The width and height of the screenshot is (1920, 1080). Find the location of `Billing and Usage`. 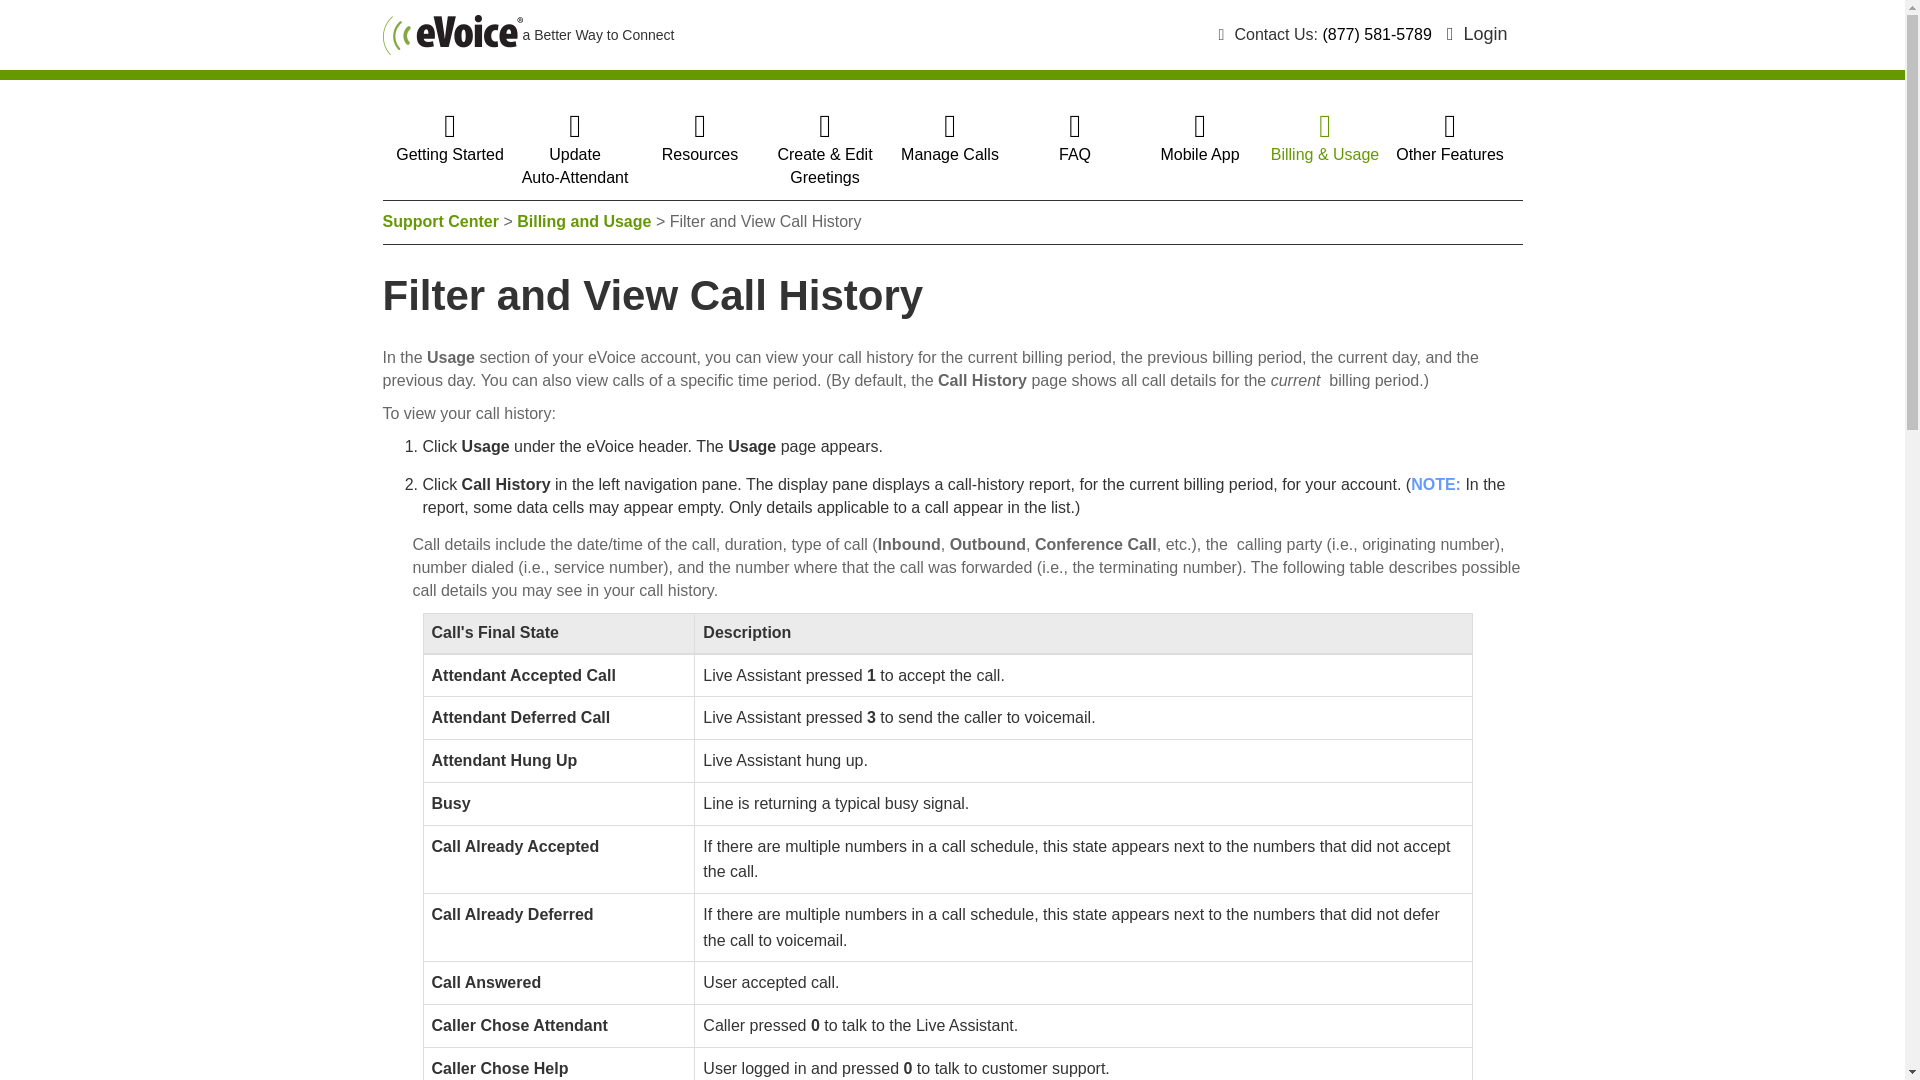

Billing and Usage is located at coordinates (583, 221).